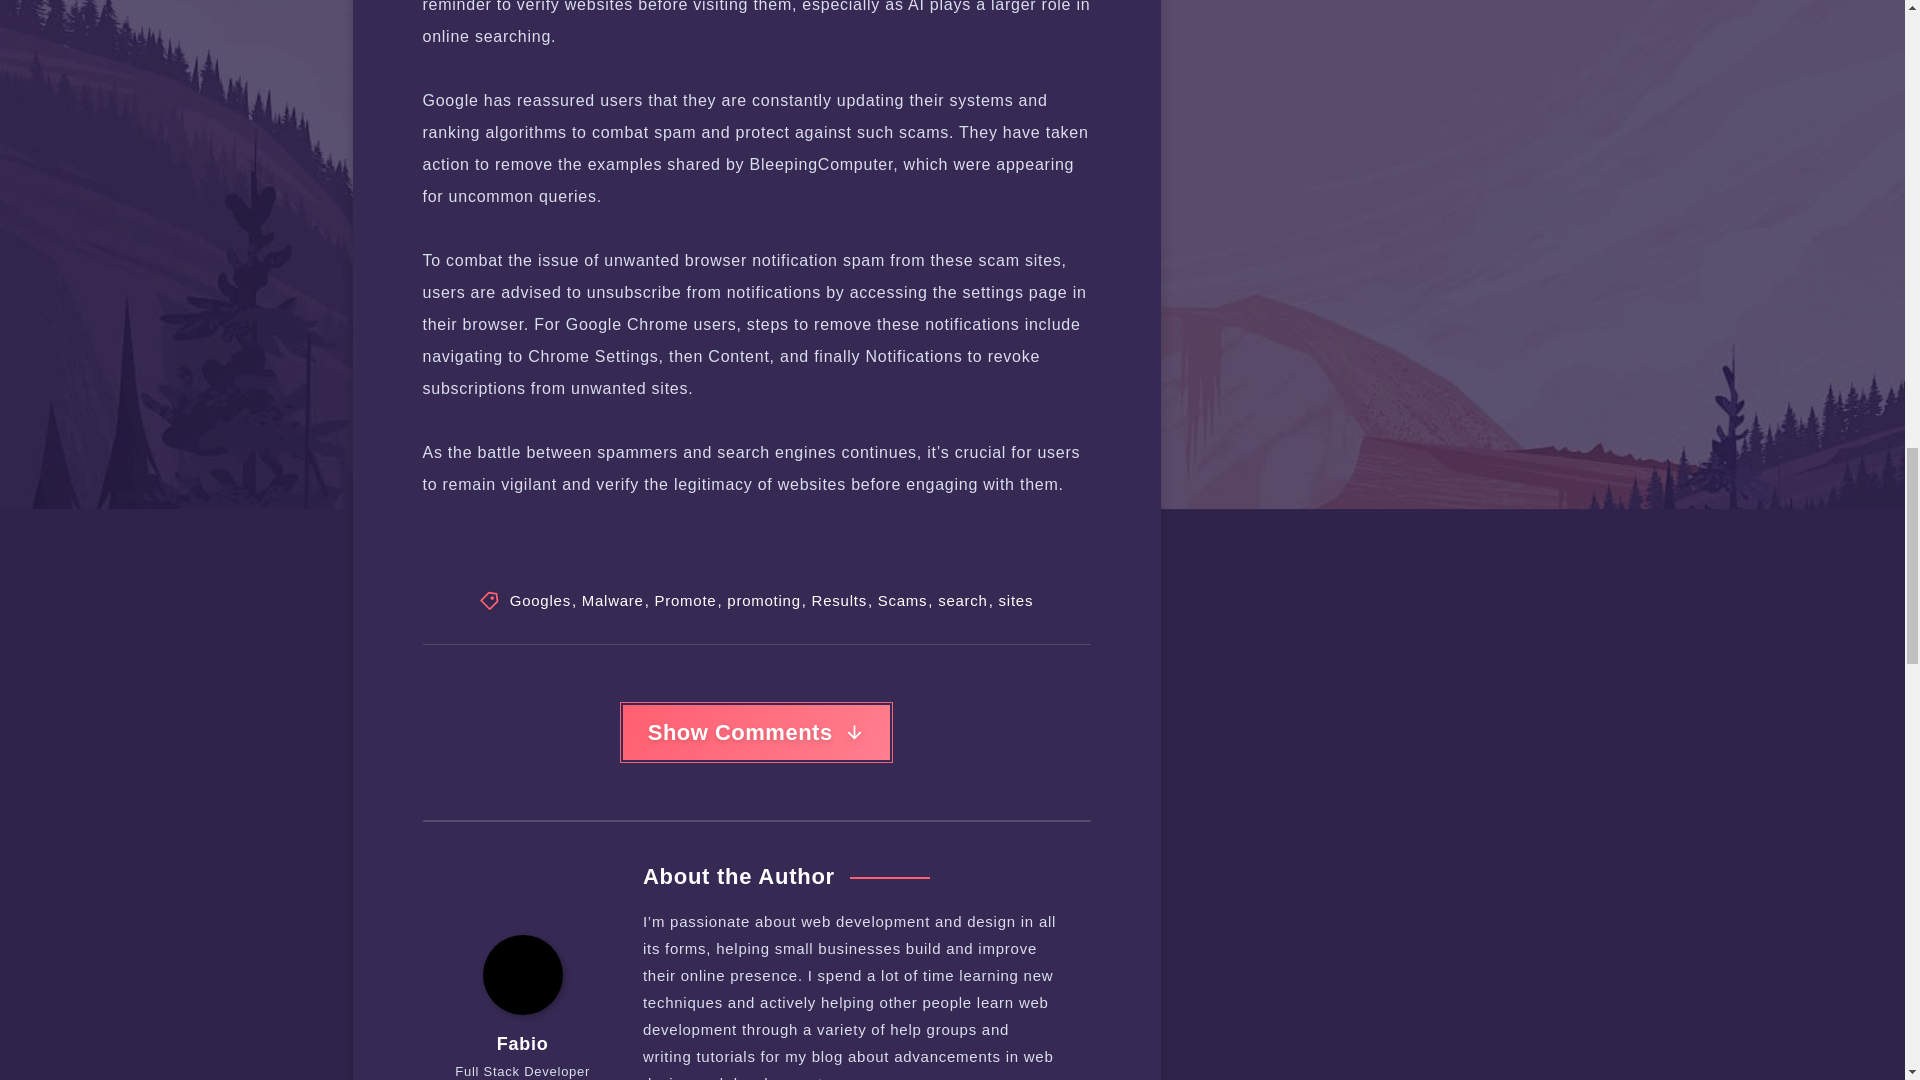 The width and height of the screenshot is (1920, 1080). I want to click on Scams, so click(902, 601).